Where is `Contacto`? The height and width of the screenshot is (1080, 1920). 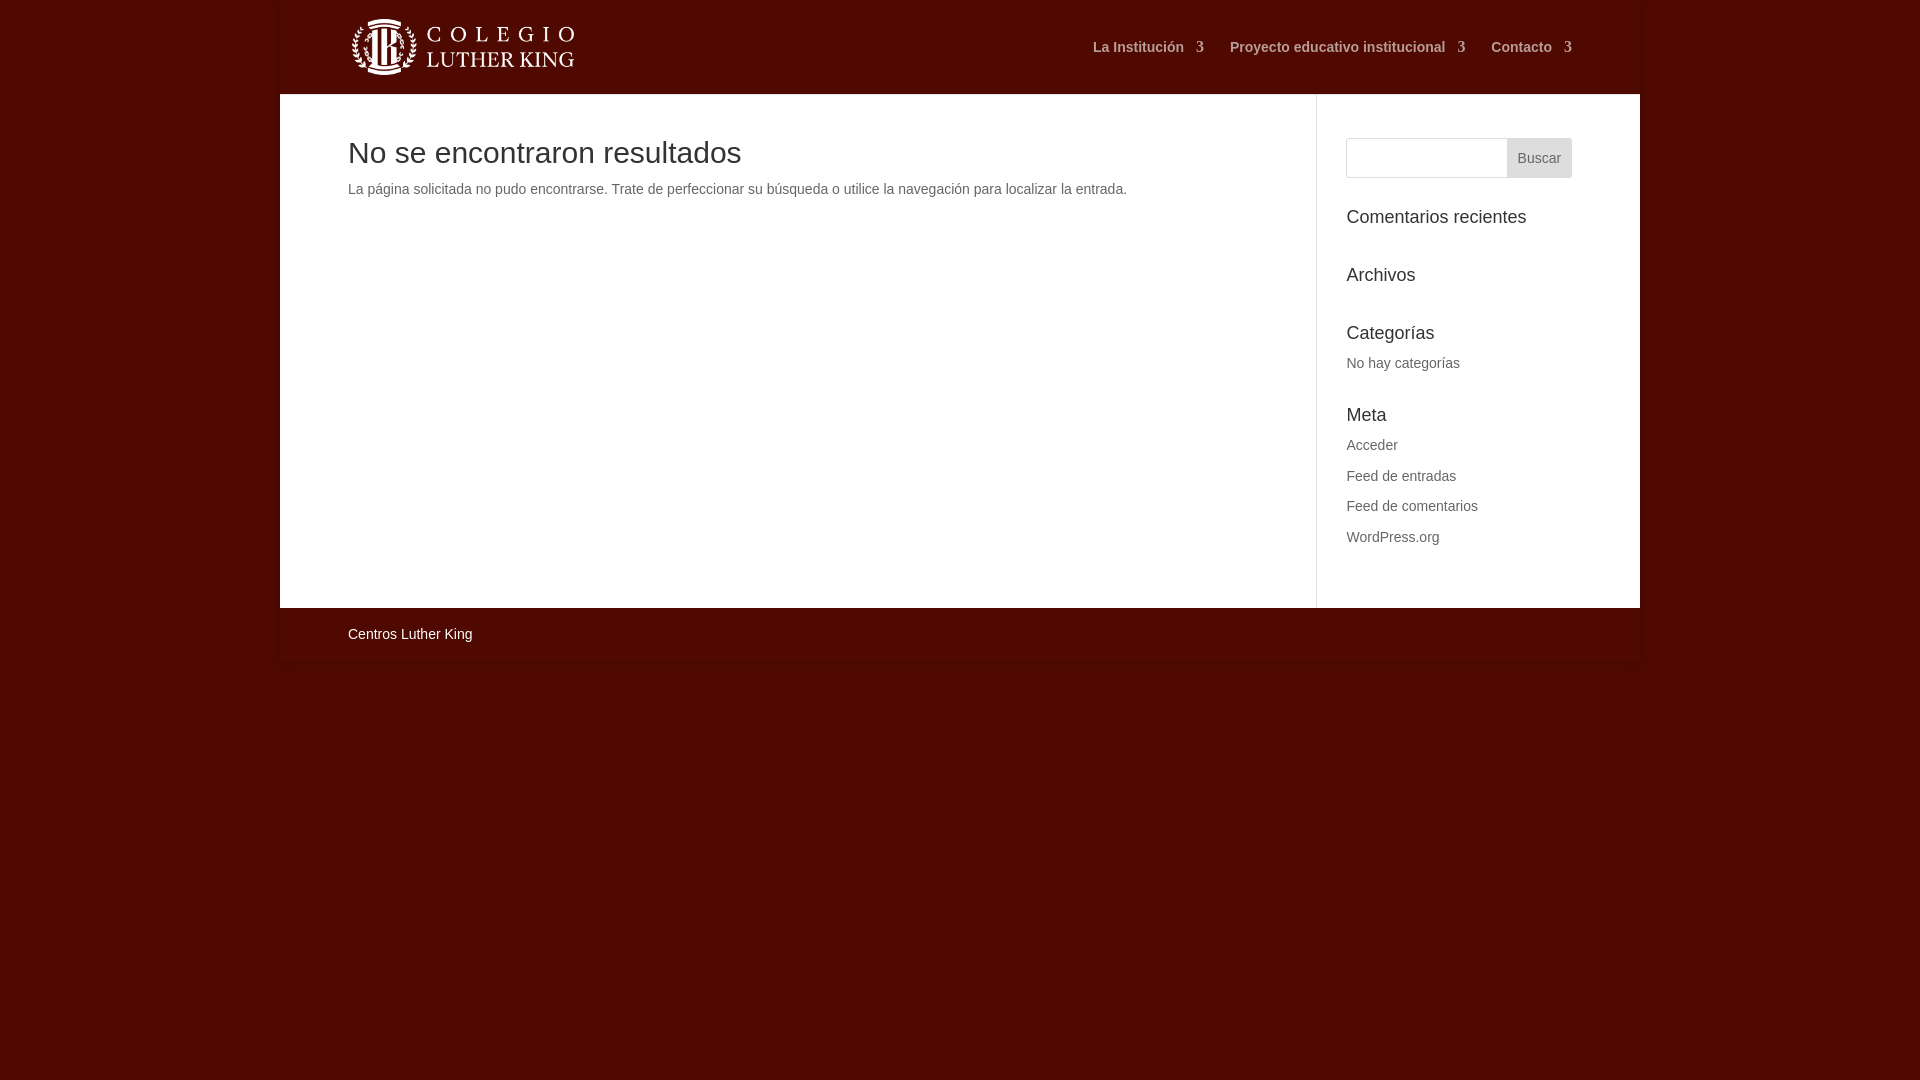
Contacto is located at coordinates (1532, 66).